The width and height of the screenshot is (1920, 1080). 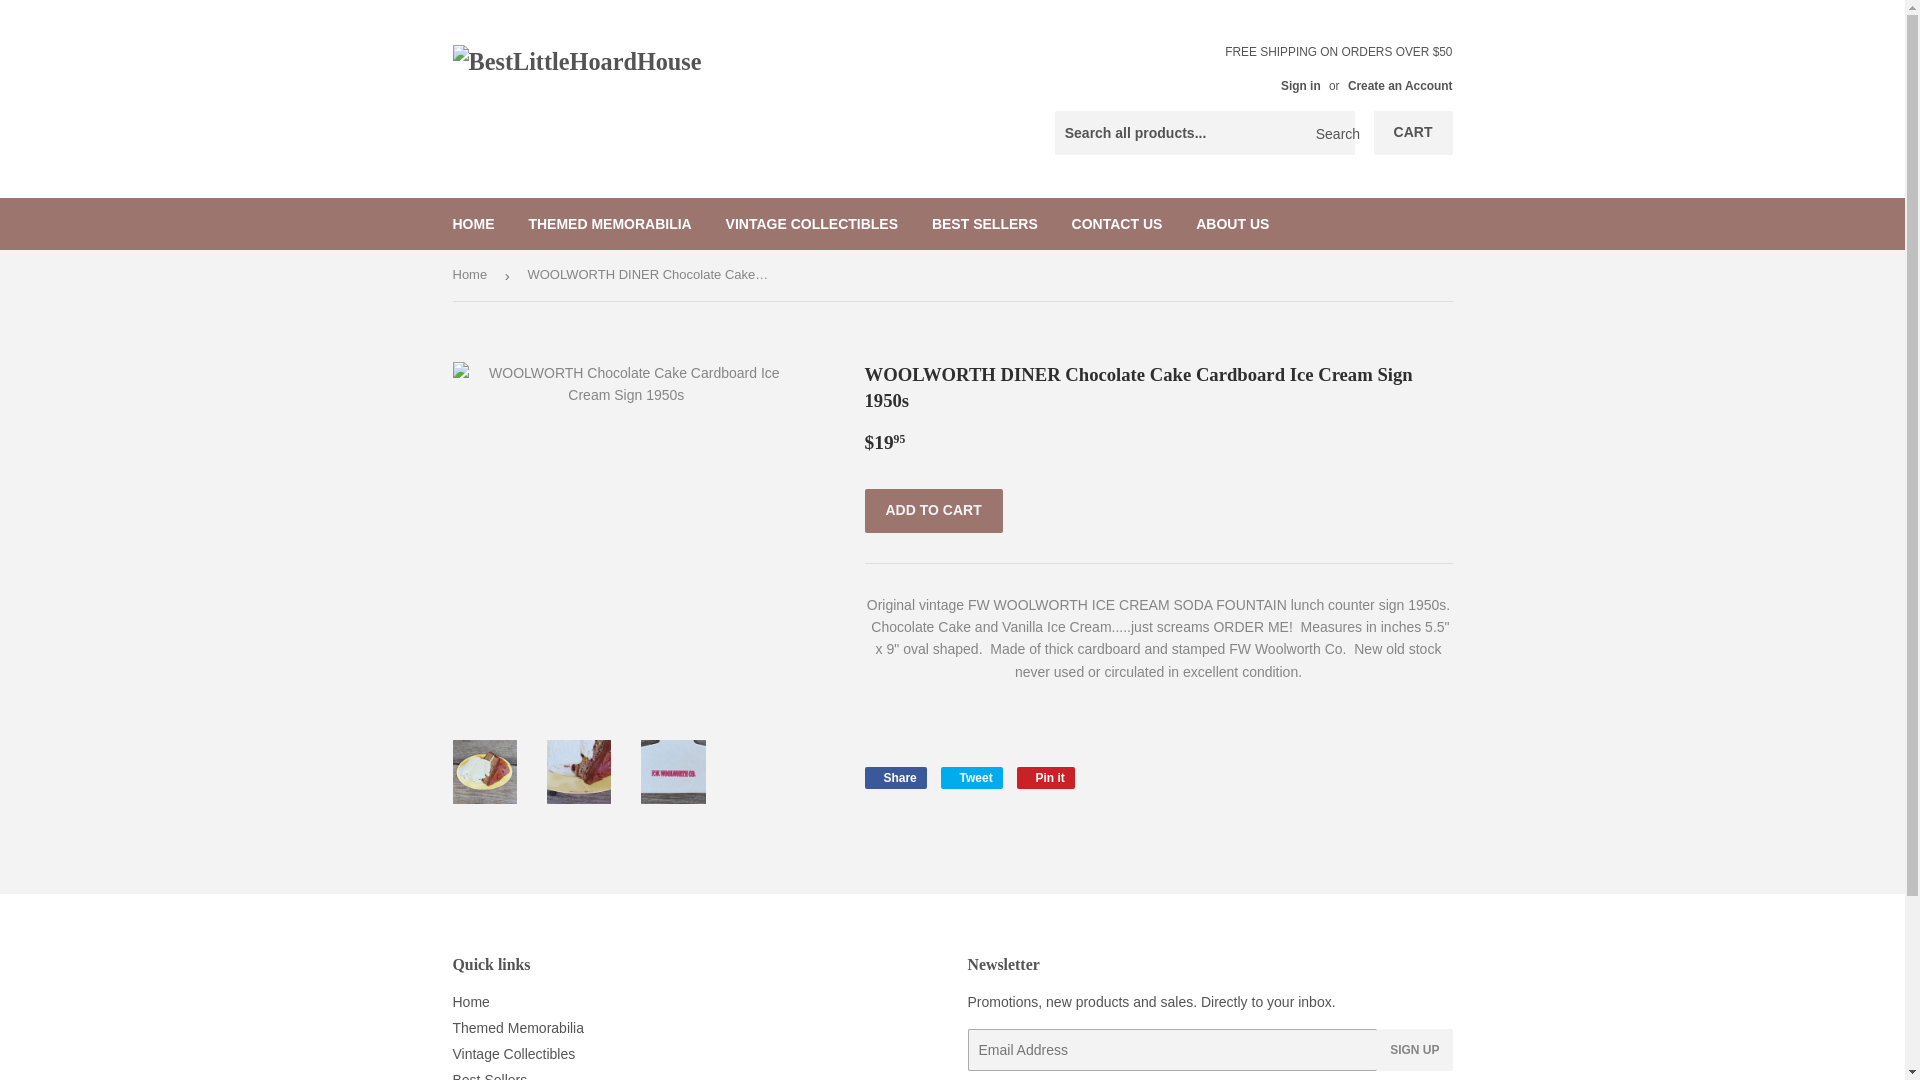 What do you see at coordinates (1300, 85) in the screenshot?
I see `Sign in` at bounding box center [1300, 85].